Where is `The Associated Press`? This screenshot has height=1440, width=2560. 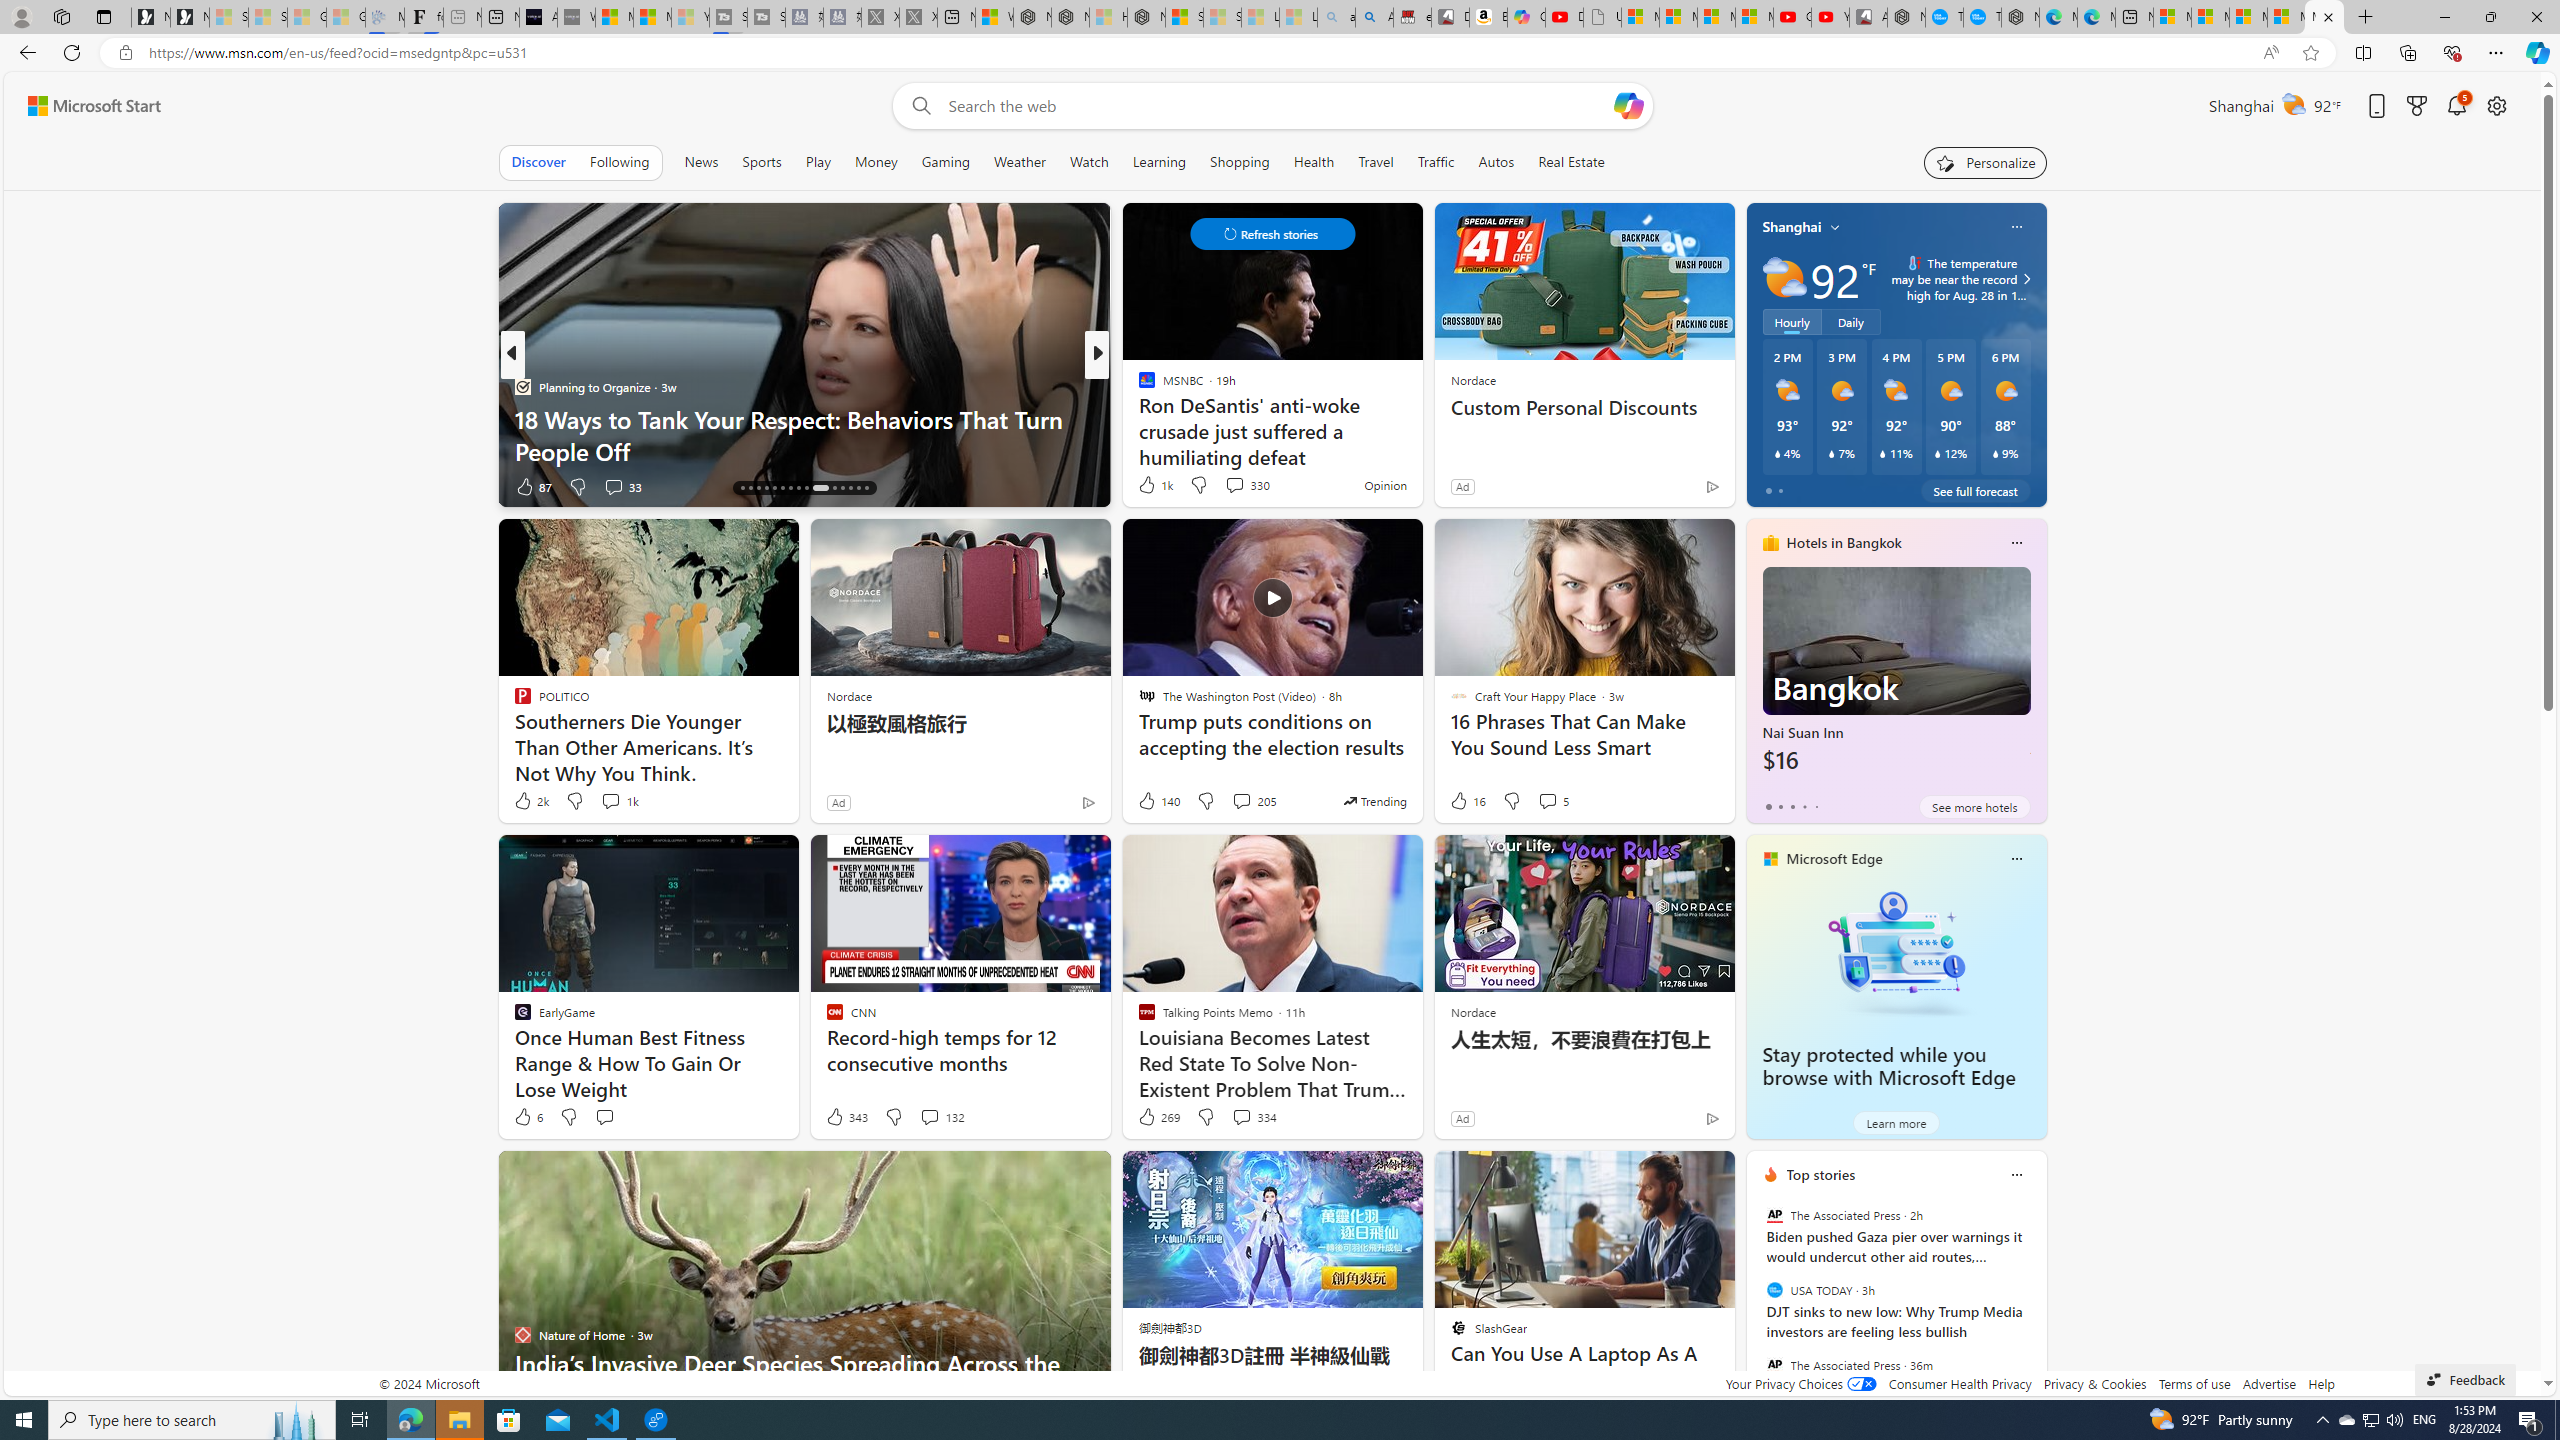 The Associated Press is located at coordinates (1774, 1364).